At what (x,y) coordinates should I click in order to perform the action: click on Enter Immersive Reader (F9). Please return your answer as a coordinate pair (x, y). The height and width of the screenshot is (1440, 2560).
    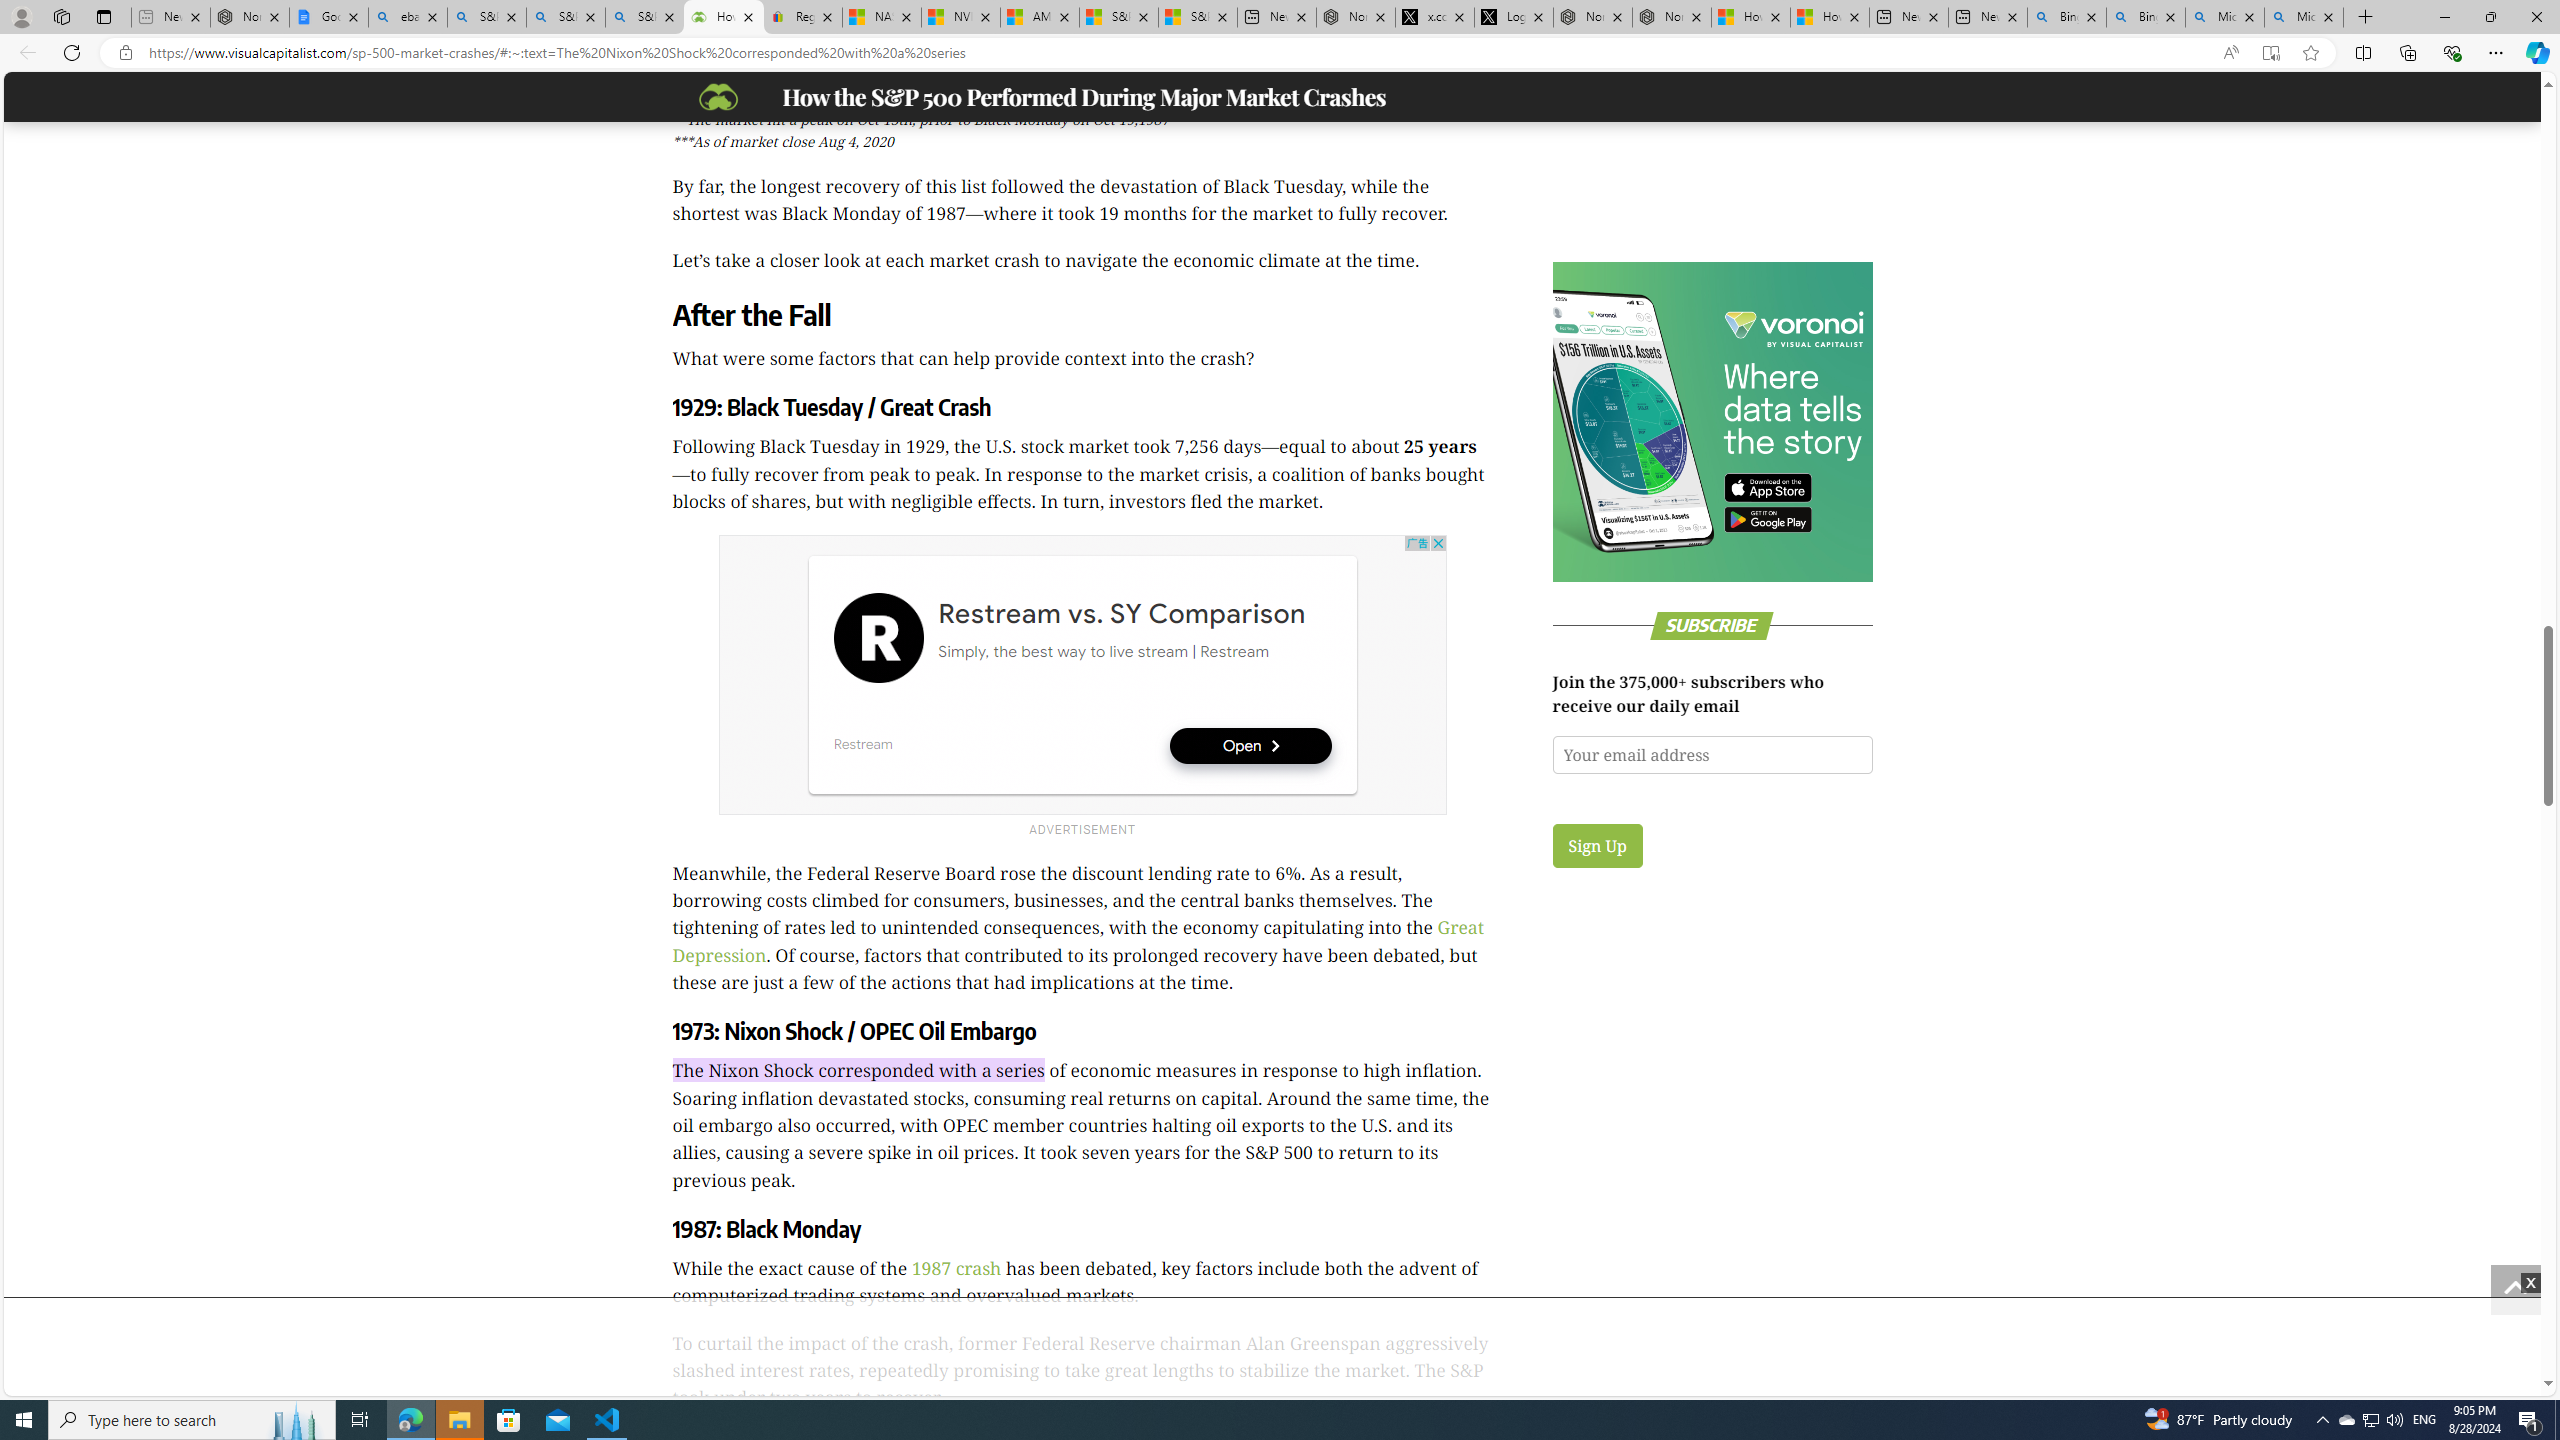
    Looking at the image, I should click on (2270, 53).